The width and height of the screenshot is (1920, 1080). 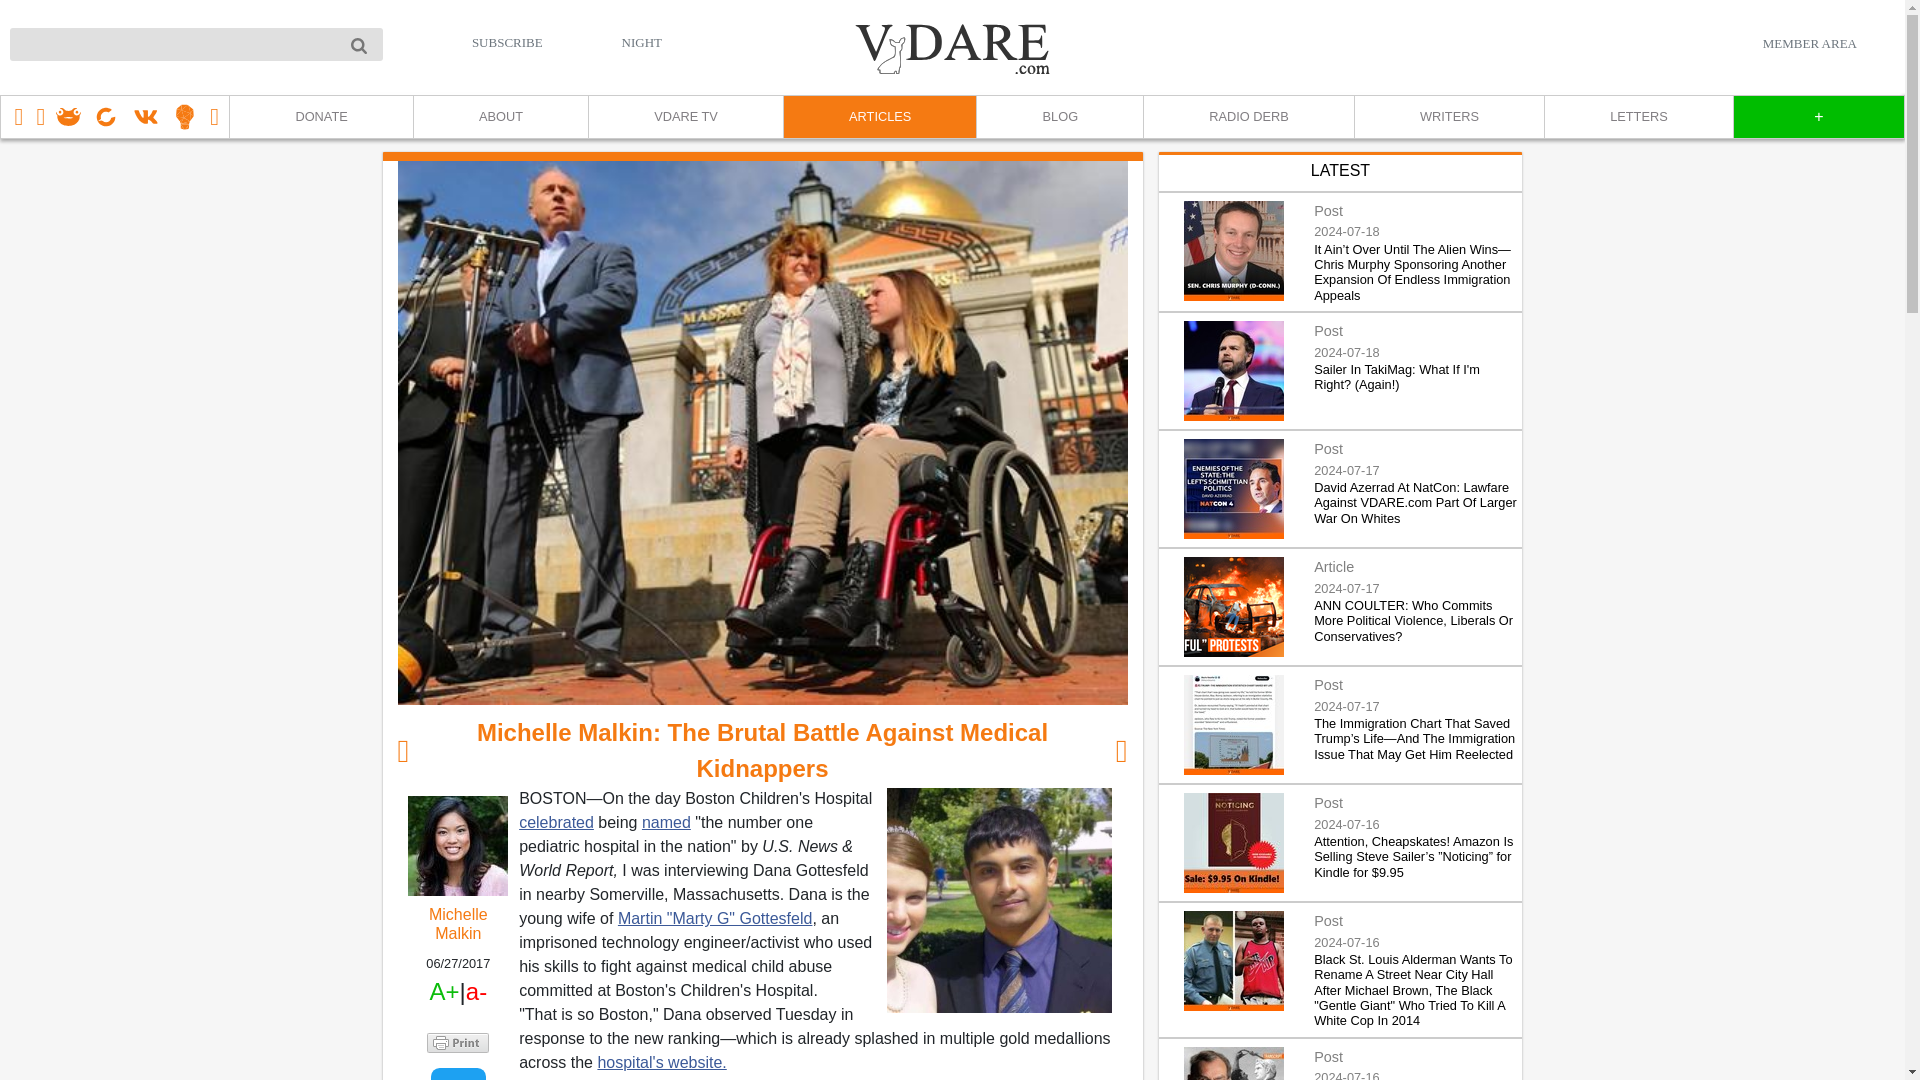 I want to click on RADIO DERB, so click(x=1248, y=117).